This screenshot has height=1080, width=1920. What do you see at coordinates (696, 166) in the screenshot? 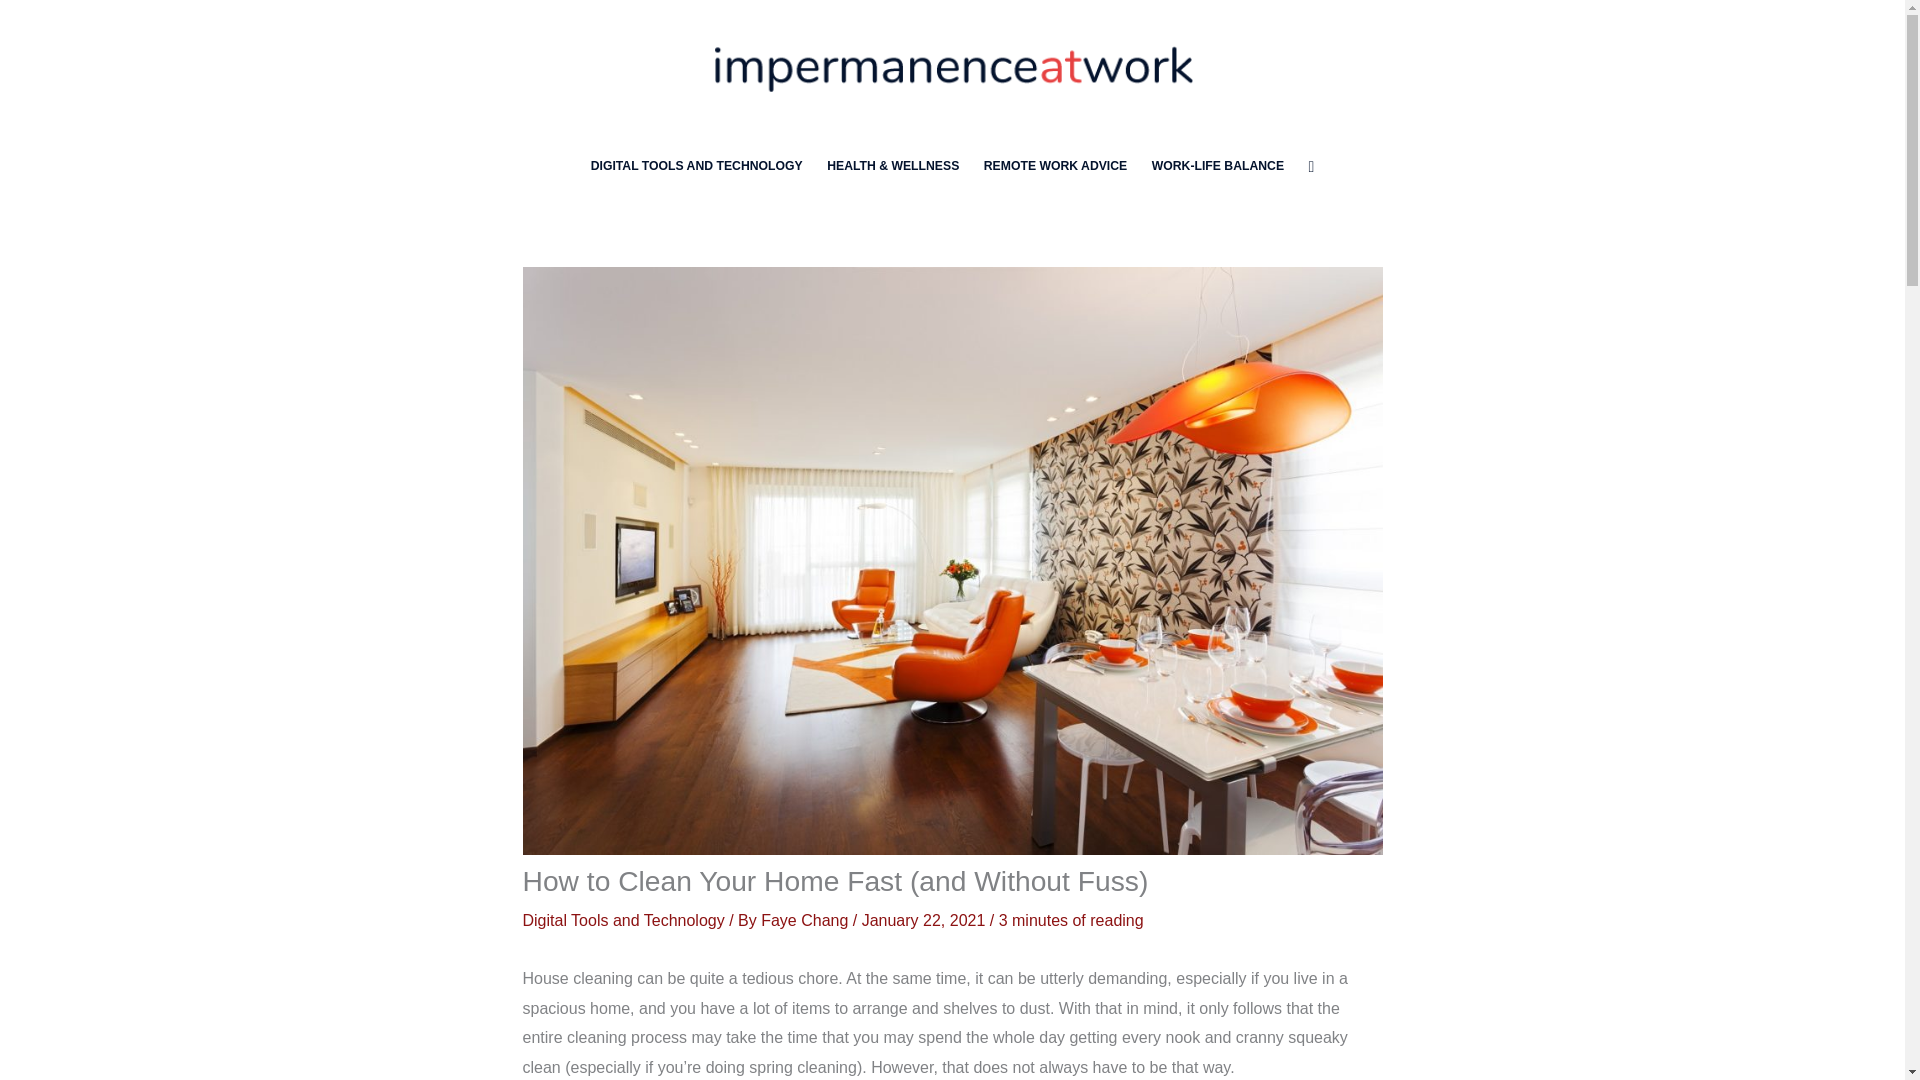
I see `DIGITAL TOOLS AND TECHNOLOGY` at bounding box center [696, 166].